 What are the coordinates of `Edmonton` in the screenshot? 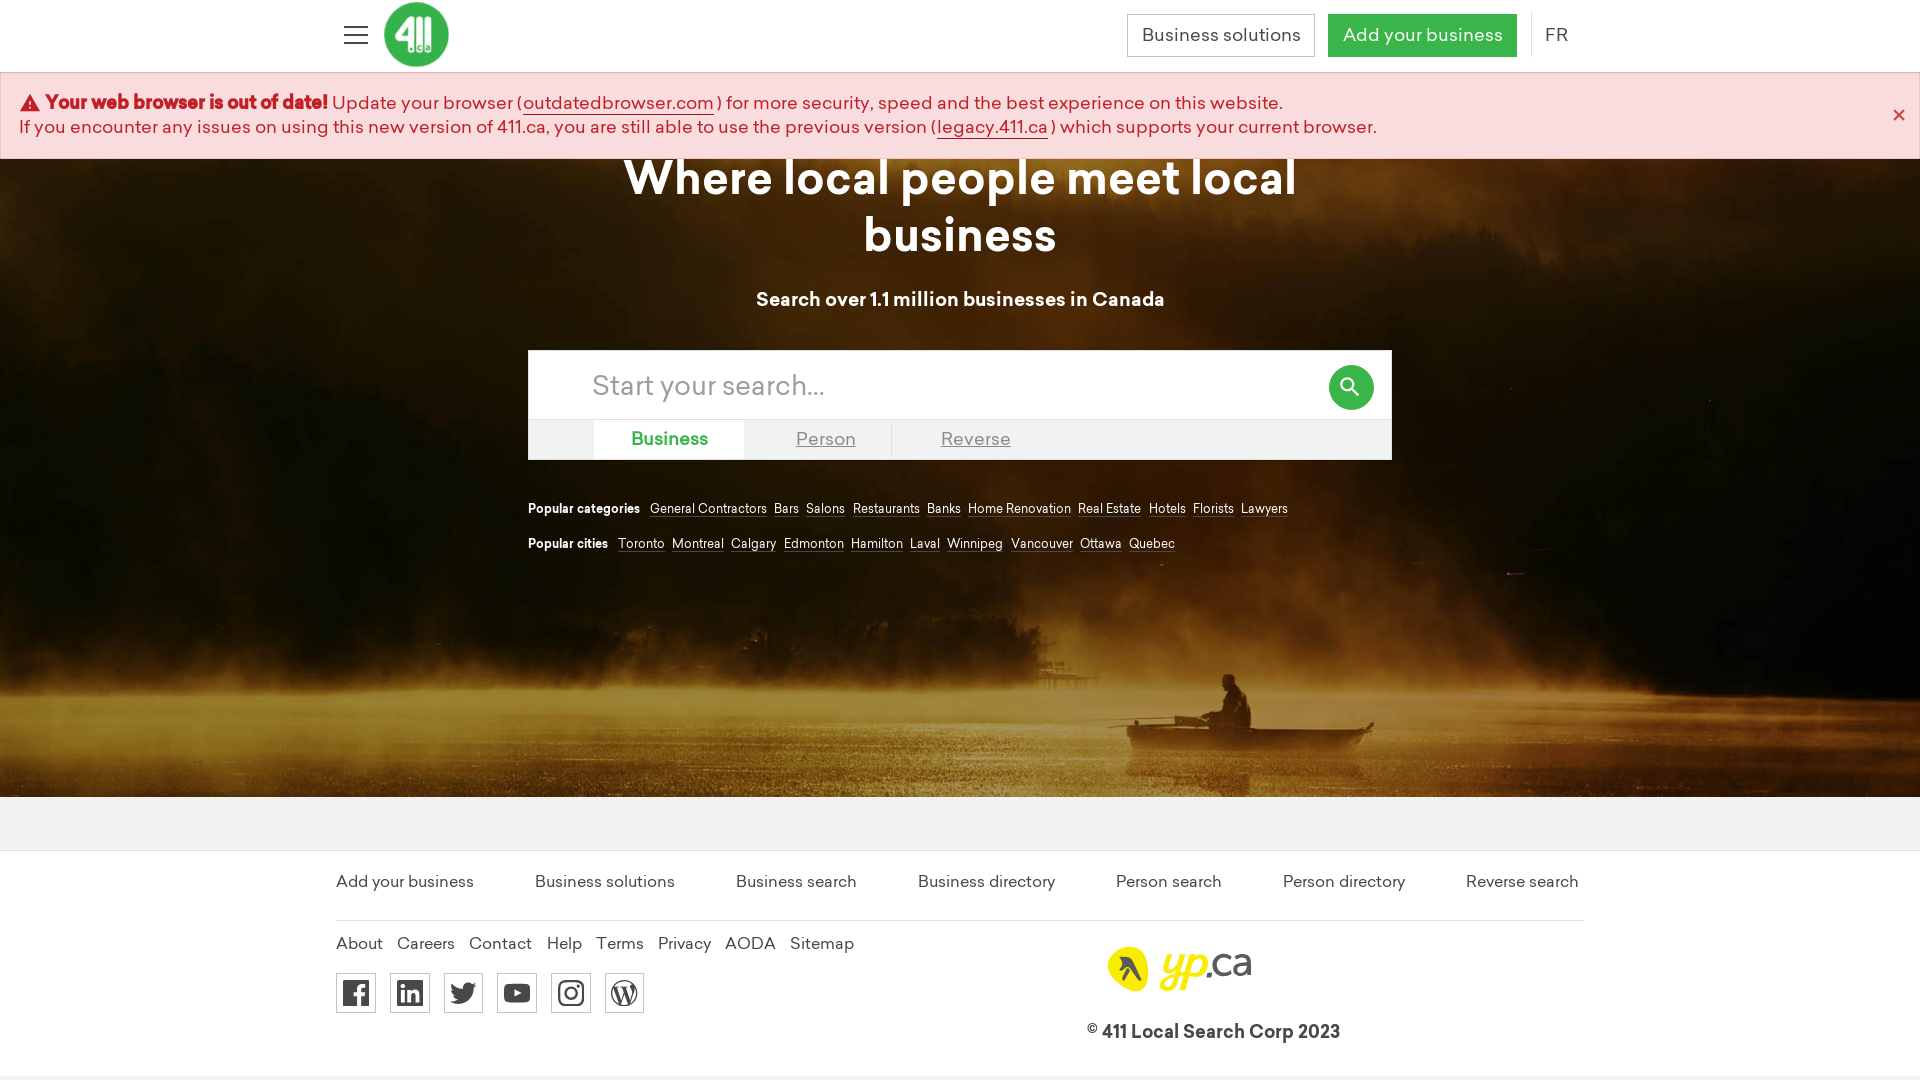 It's located at (814, 544).